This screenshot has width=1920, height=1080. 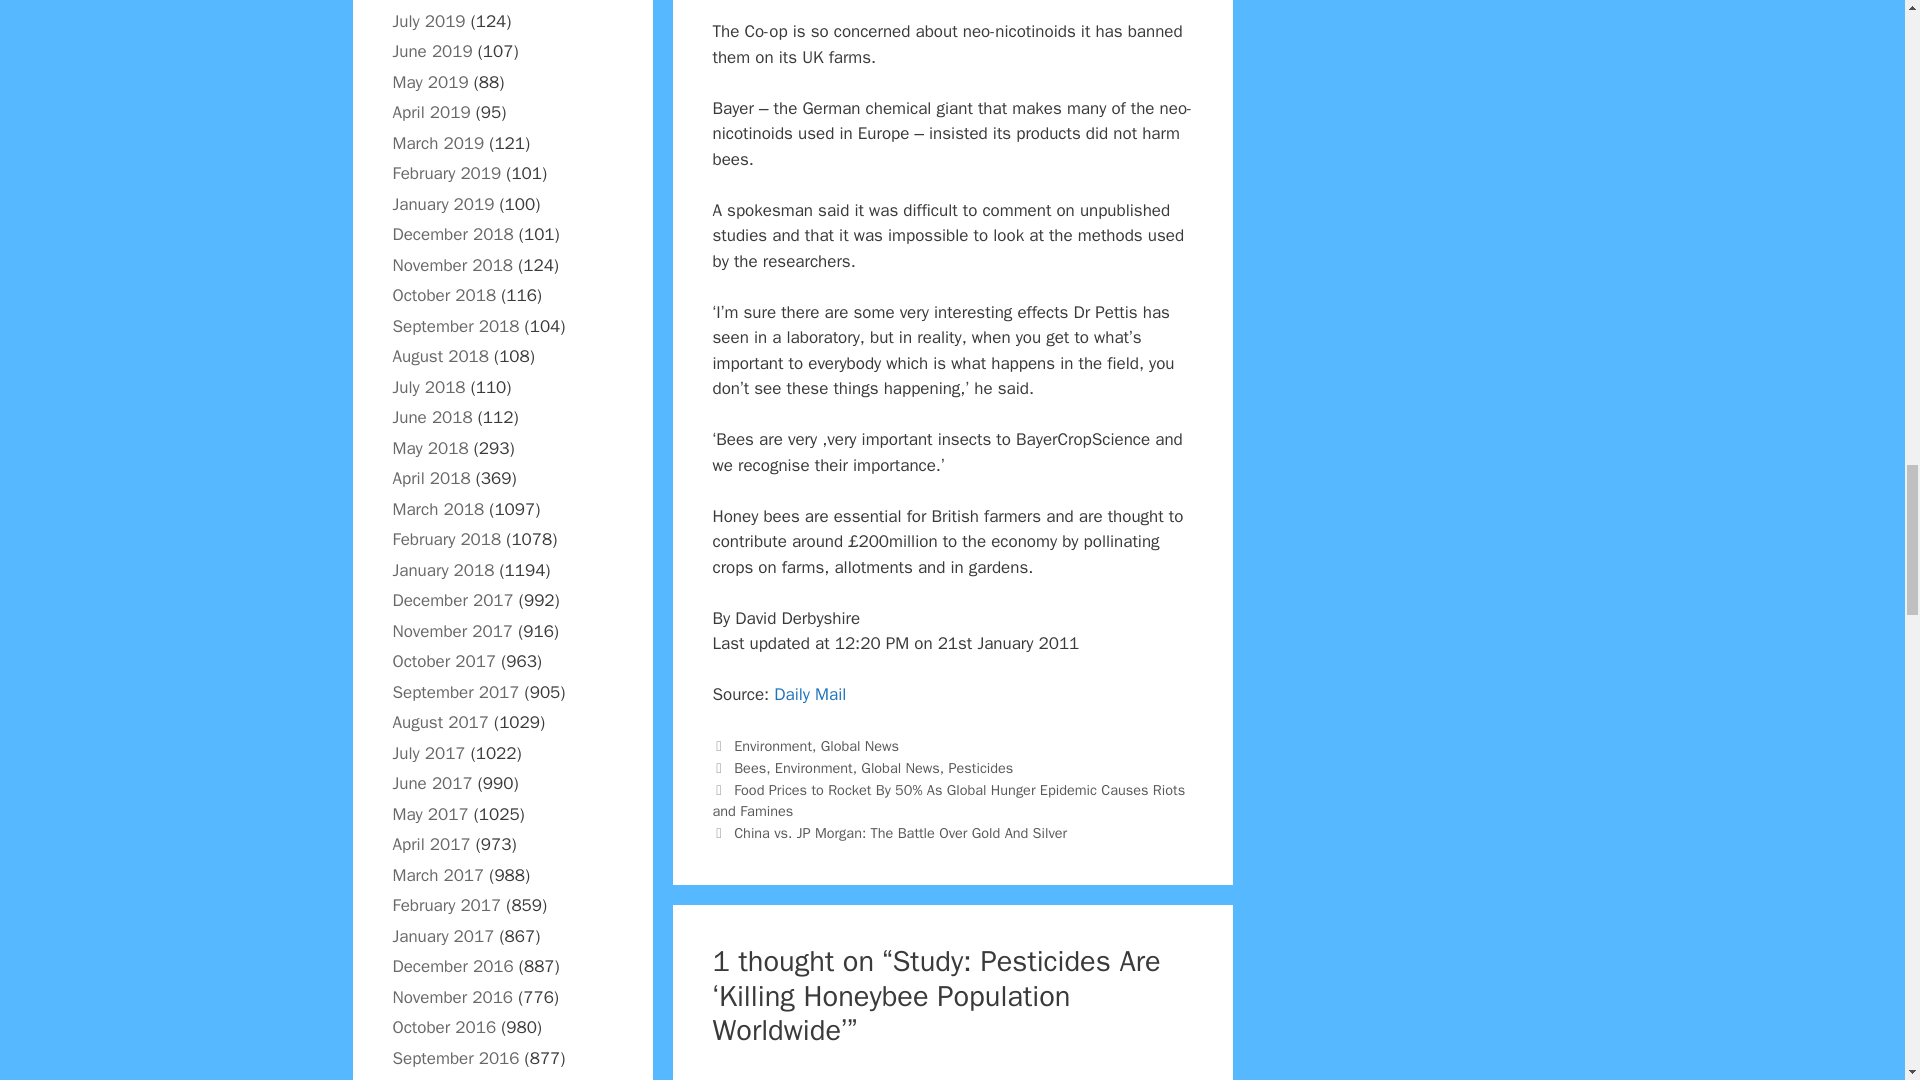 What do you see at coordinates (860, 745) in the screenshot?
I see `Global News` at bounding box center [860, 745].